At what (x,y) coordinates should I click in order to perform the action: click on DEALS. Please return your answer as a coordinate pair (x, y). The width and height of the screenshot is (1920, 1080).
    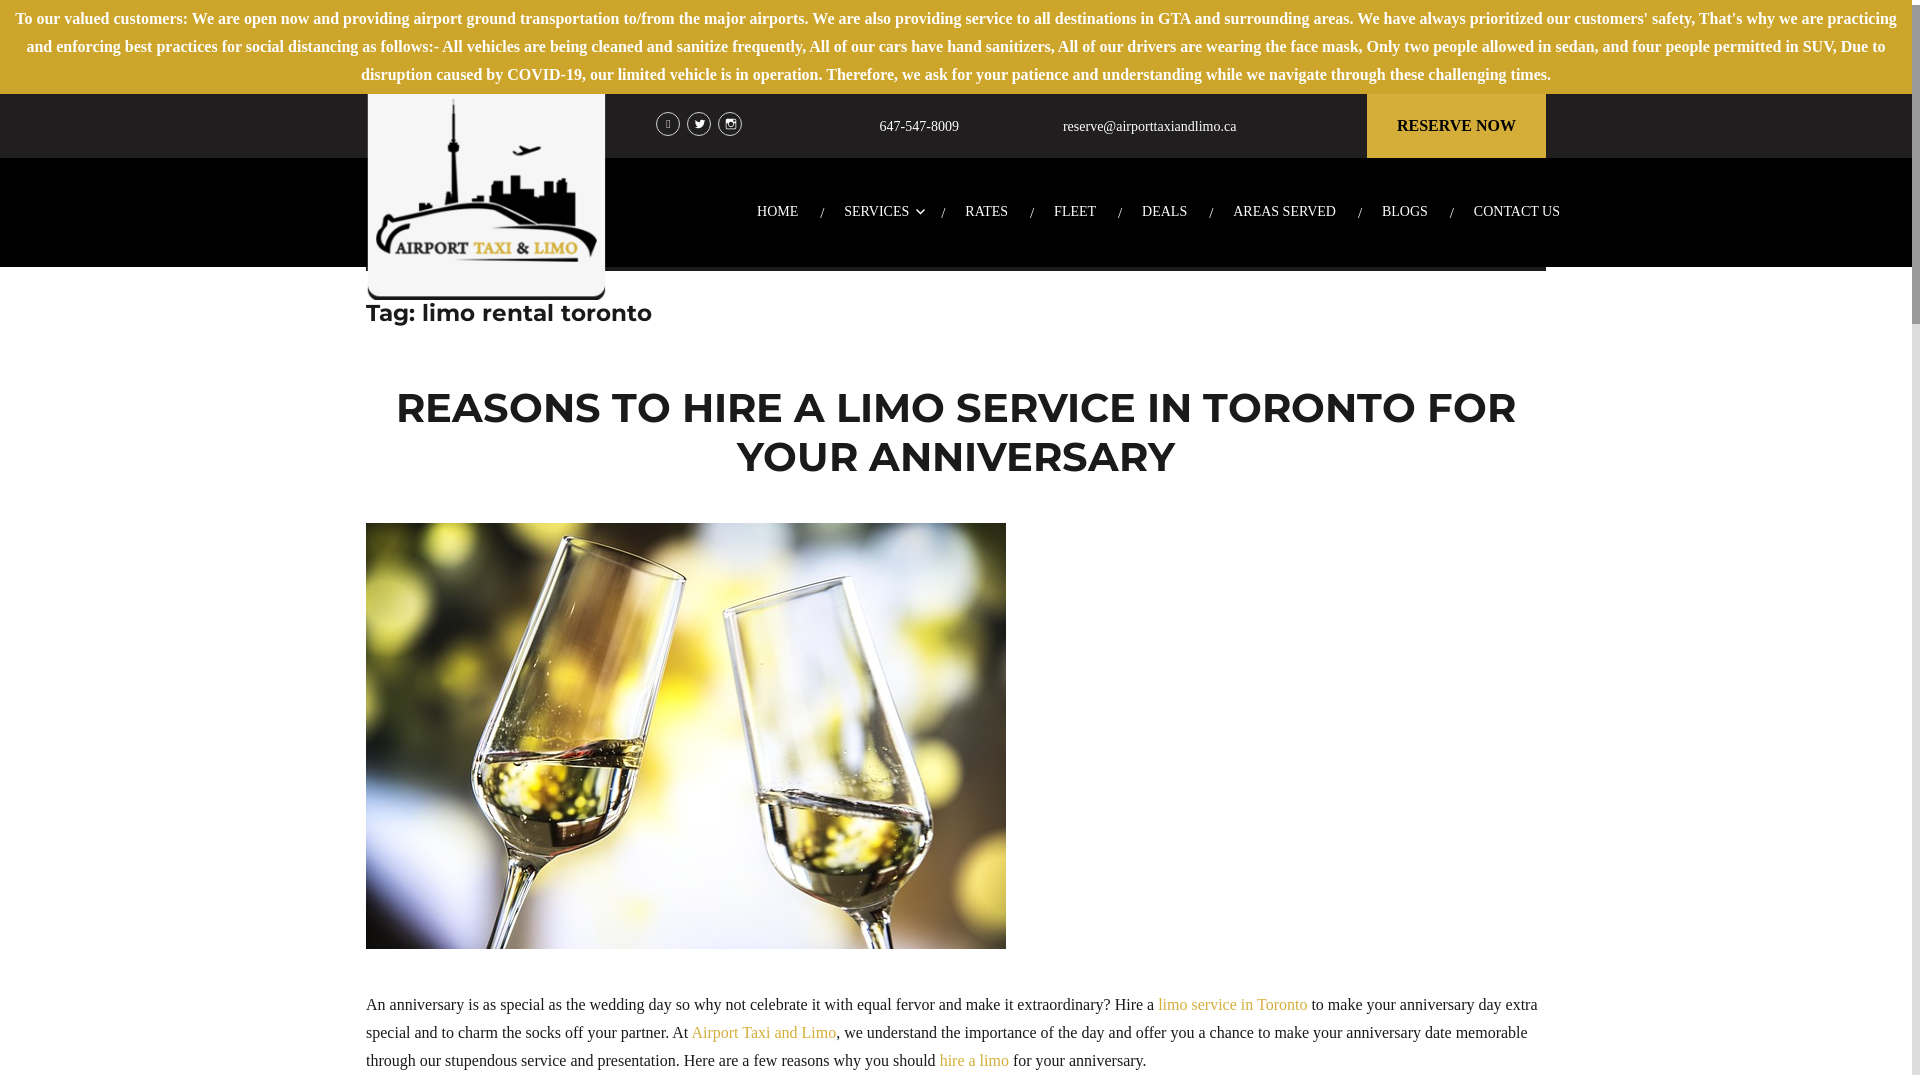
    Looking at the image, I should click on (1164, 212).